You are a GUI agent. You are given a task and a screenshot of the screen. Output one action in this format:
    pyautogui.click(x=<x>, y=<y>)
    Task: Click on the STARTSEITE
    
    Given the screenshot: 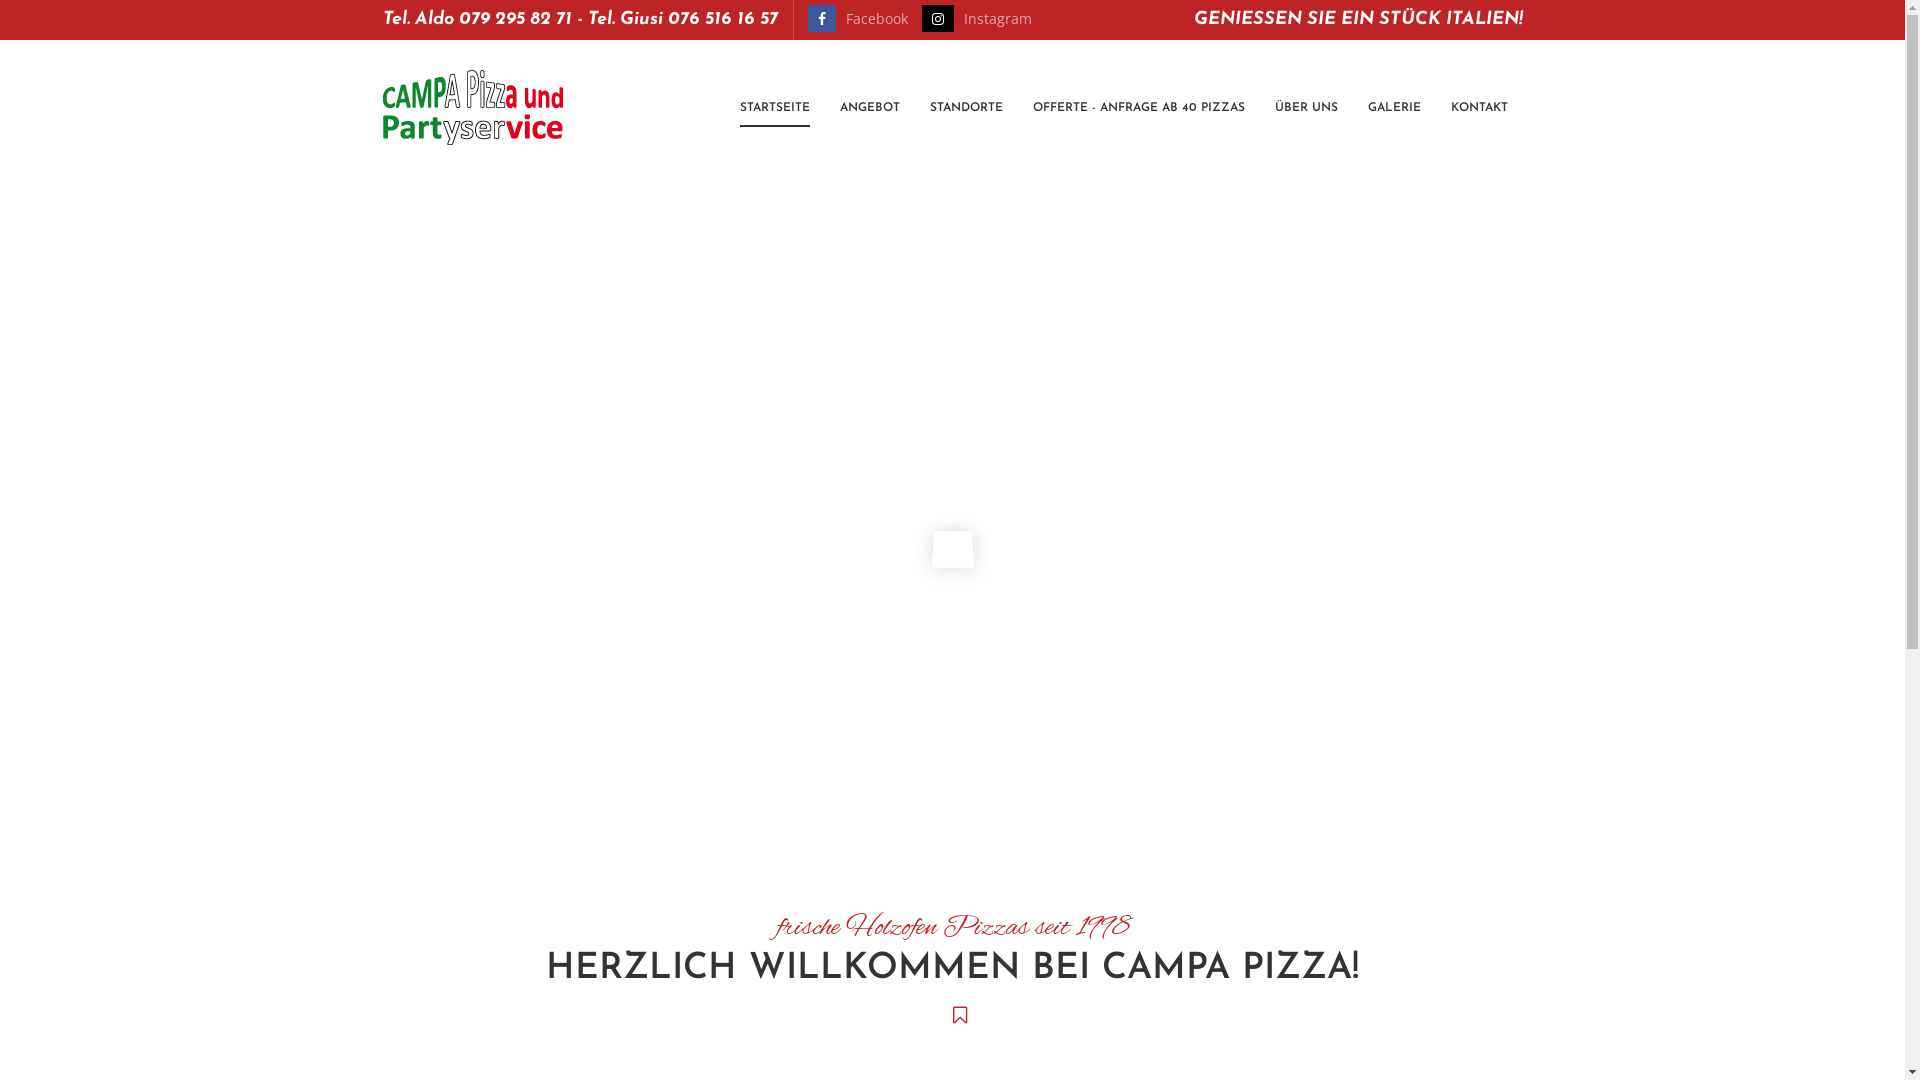 What is the action you would take?
    pyautogui.click(x=775, y=108)
    